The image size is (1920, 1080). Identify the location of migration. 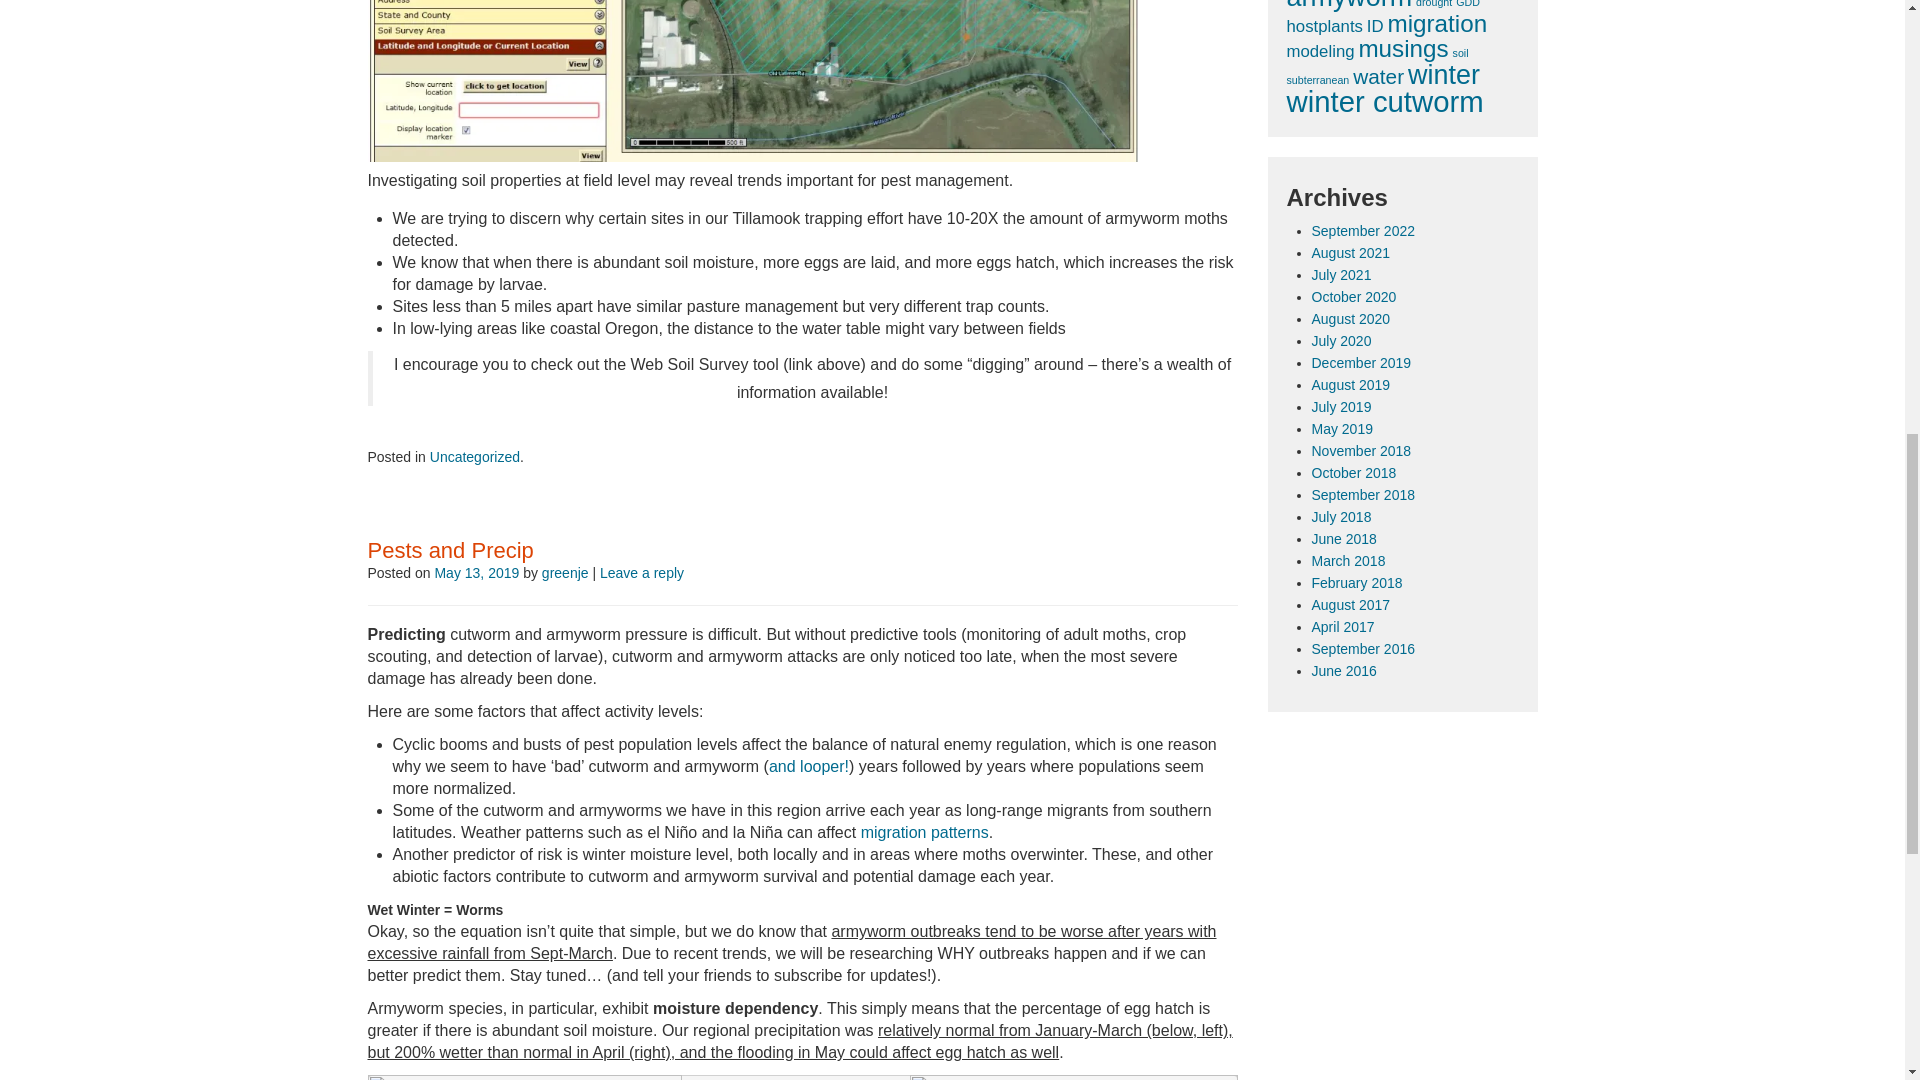
(1438, 22).